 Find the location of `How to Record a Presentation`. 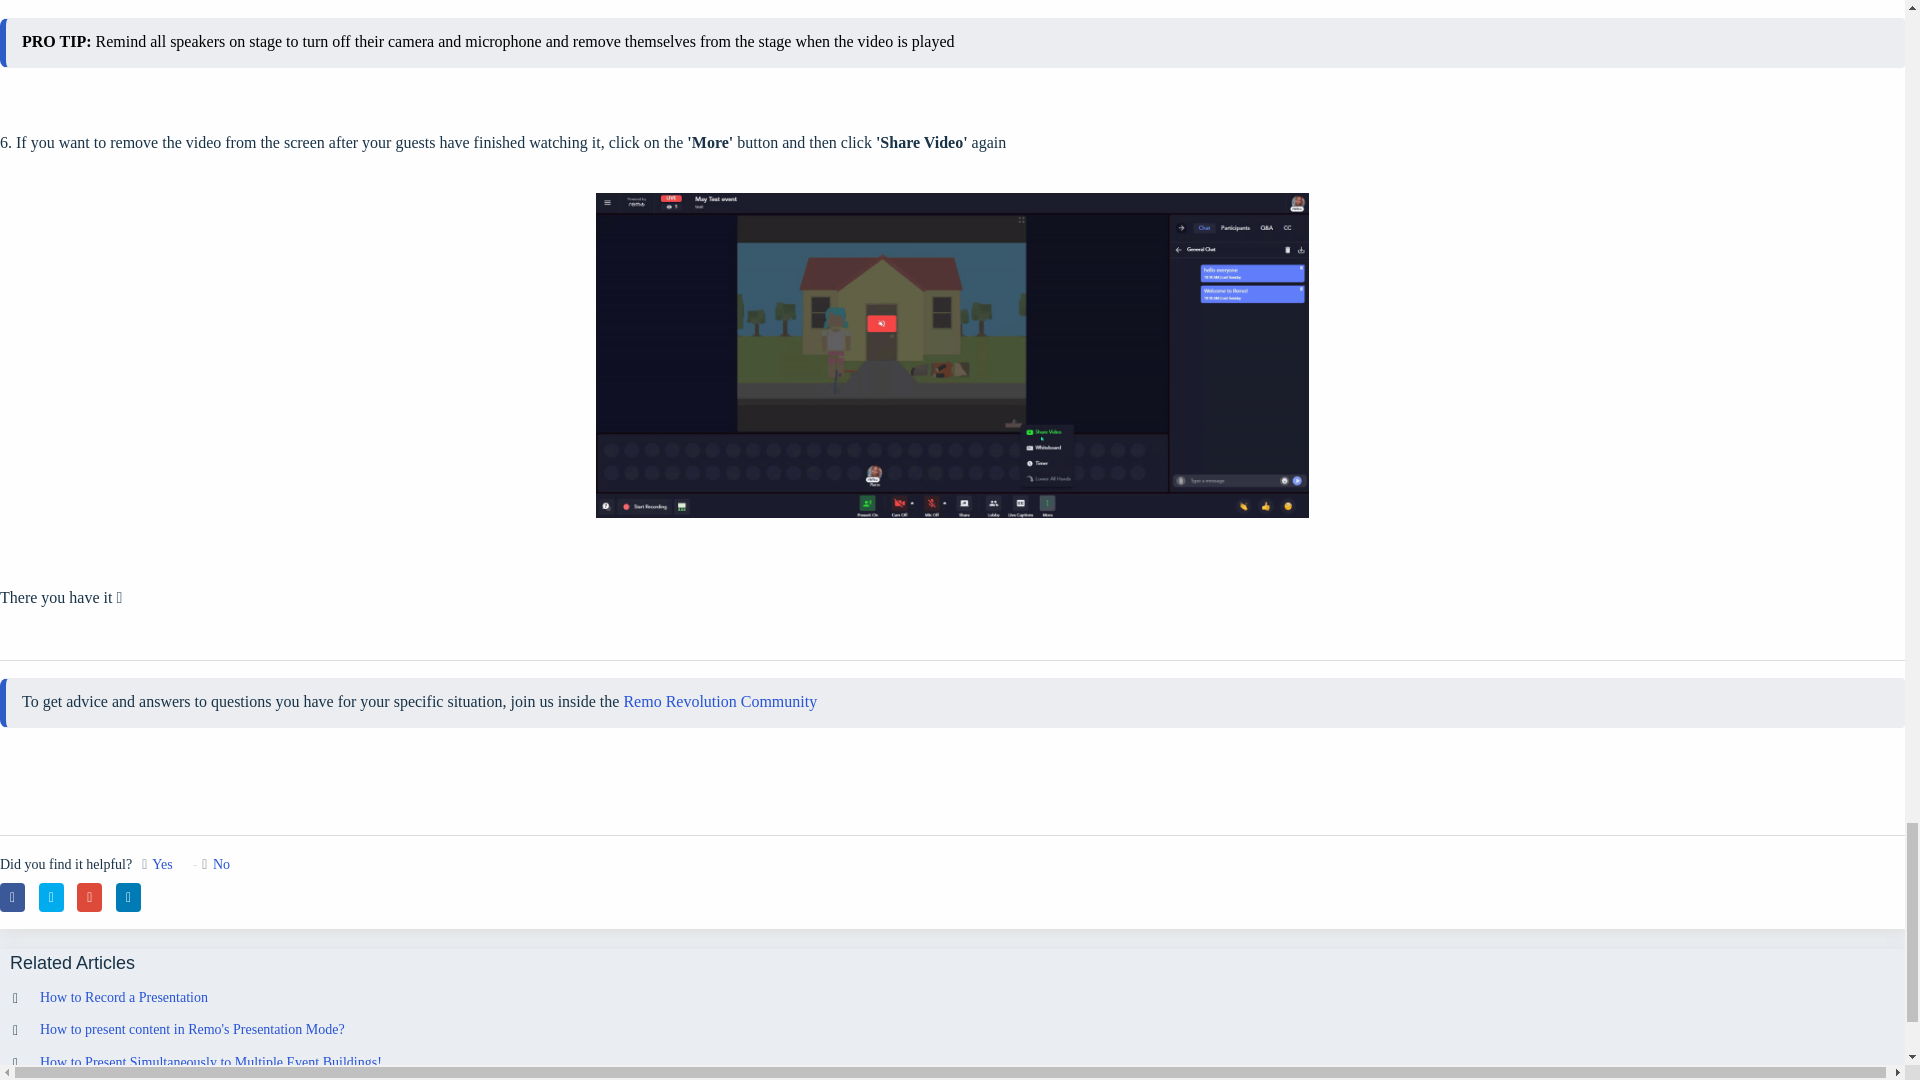

How to Record a Presentation is located at coordinates (124, 998).